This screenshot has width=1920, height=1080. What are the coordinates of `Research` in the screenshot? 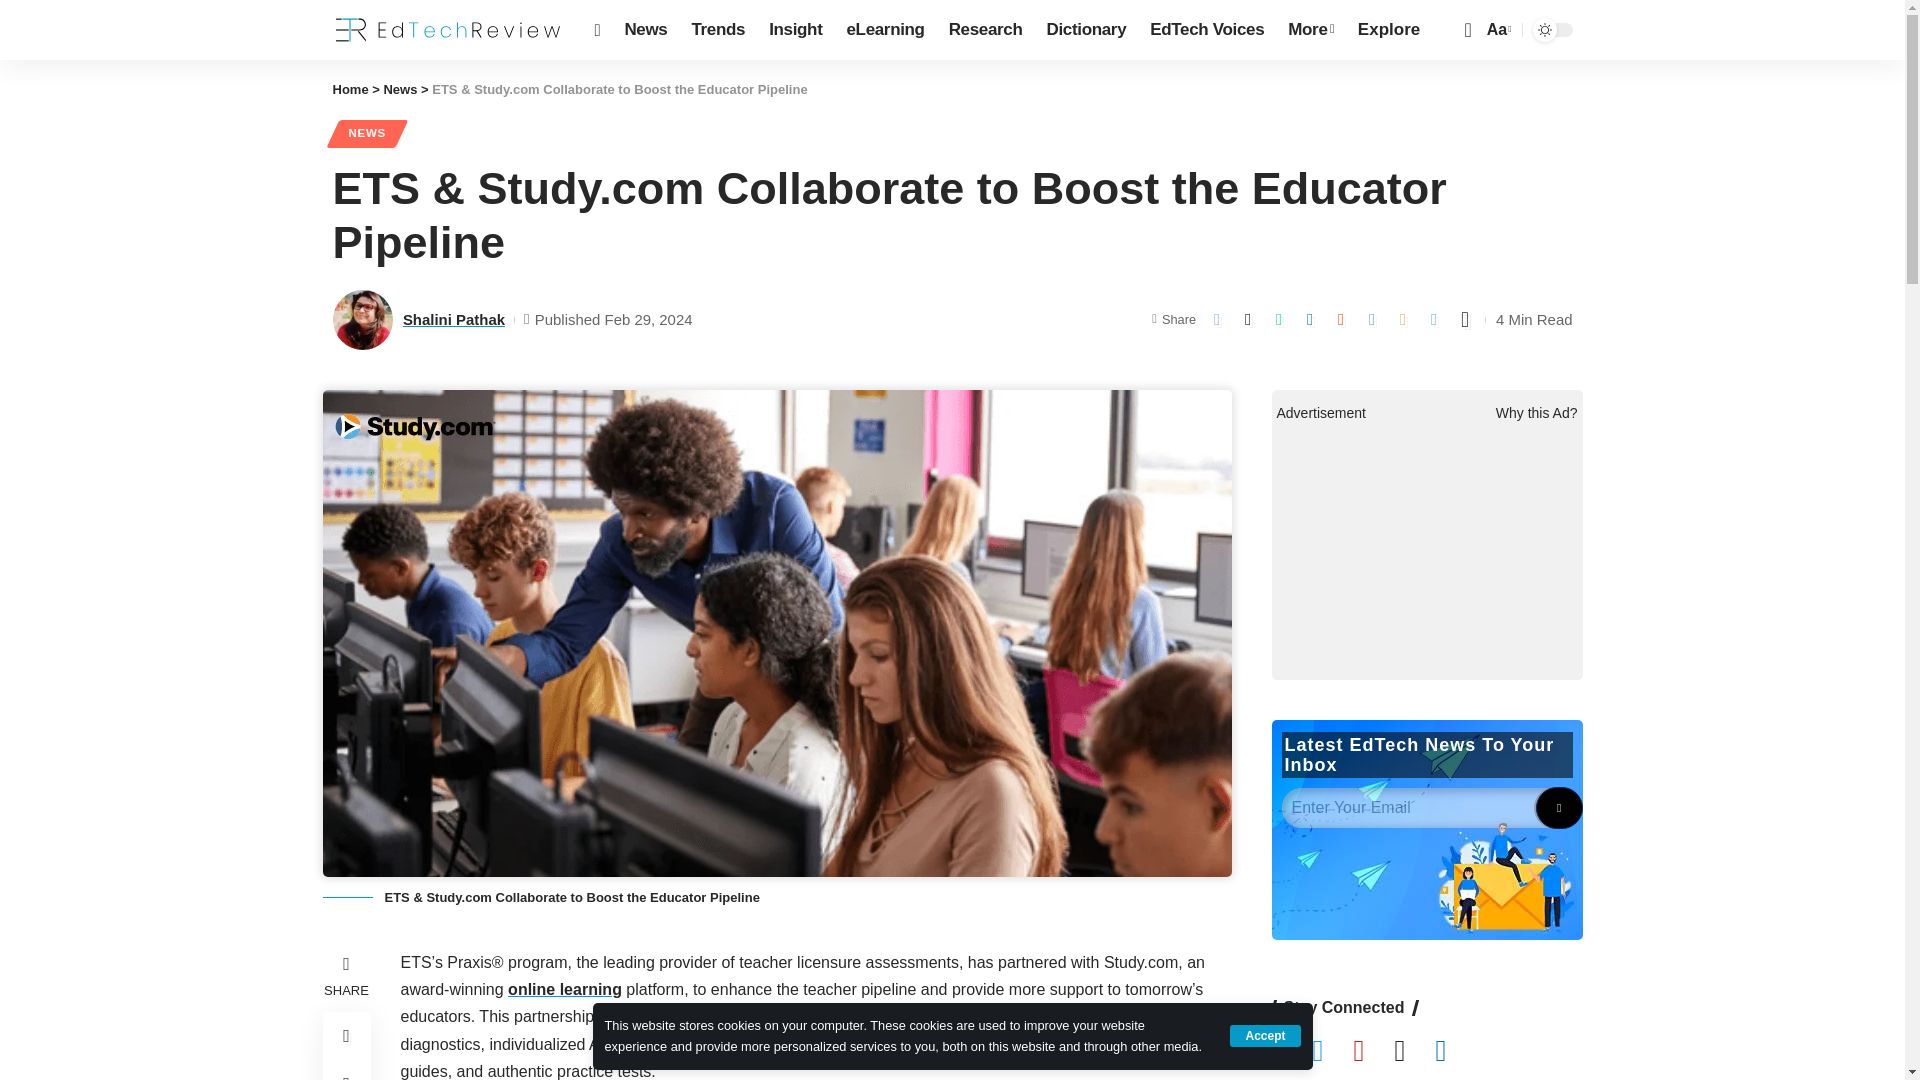 It's located at (985, 30).